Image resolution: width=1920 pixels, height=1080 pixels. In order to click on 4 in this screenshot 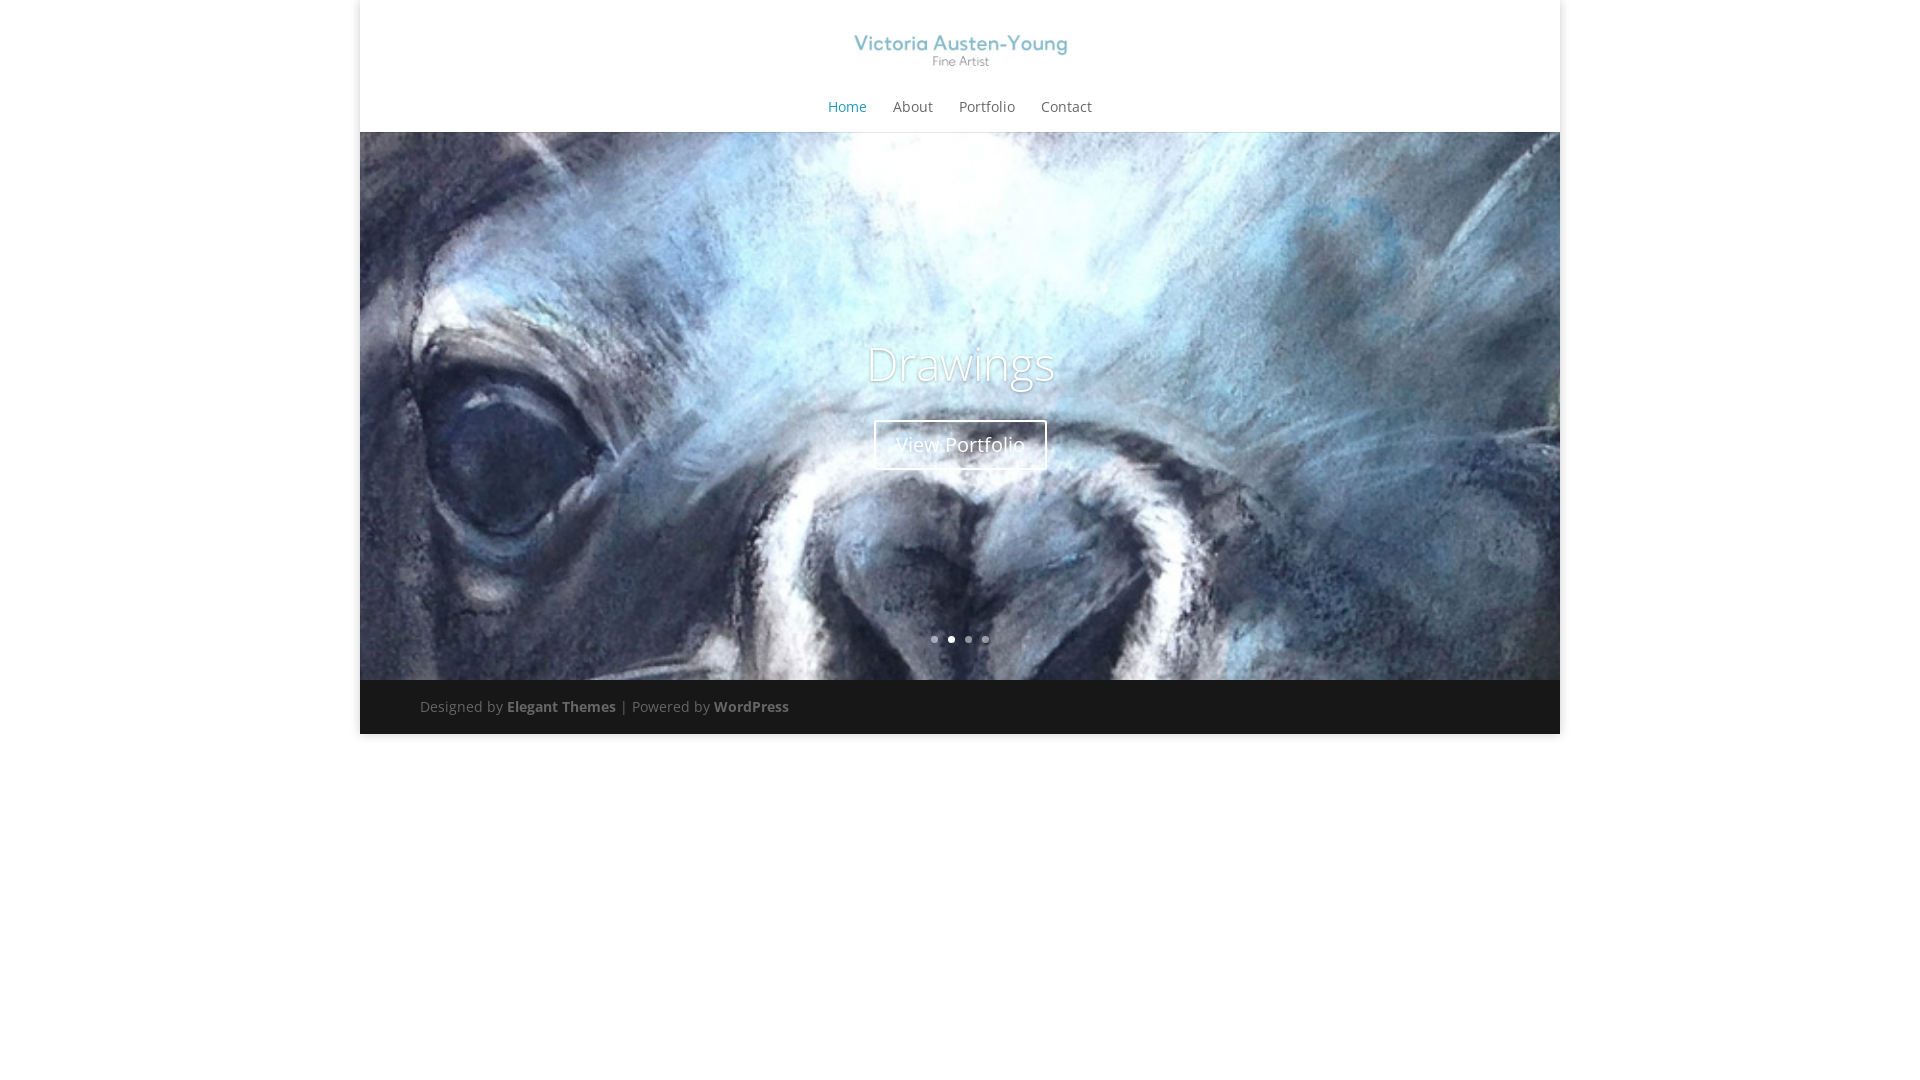, I will do `click(986, 640)`.